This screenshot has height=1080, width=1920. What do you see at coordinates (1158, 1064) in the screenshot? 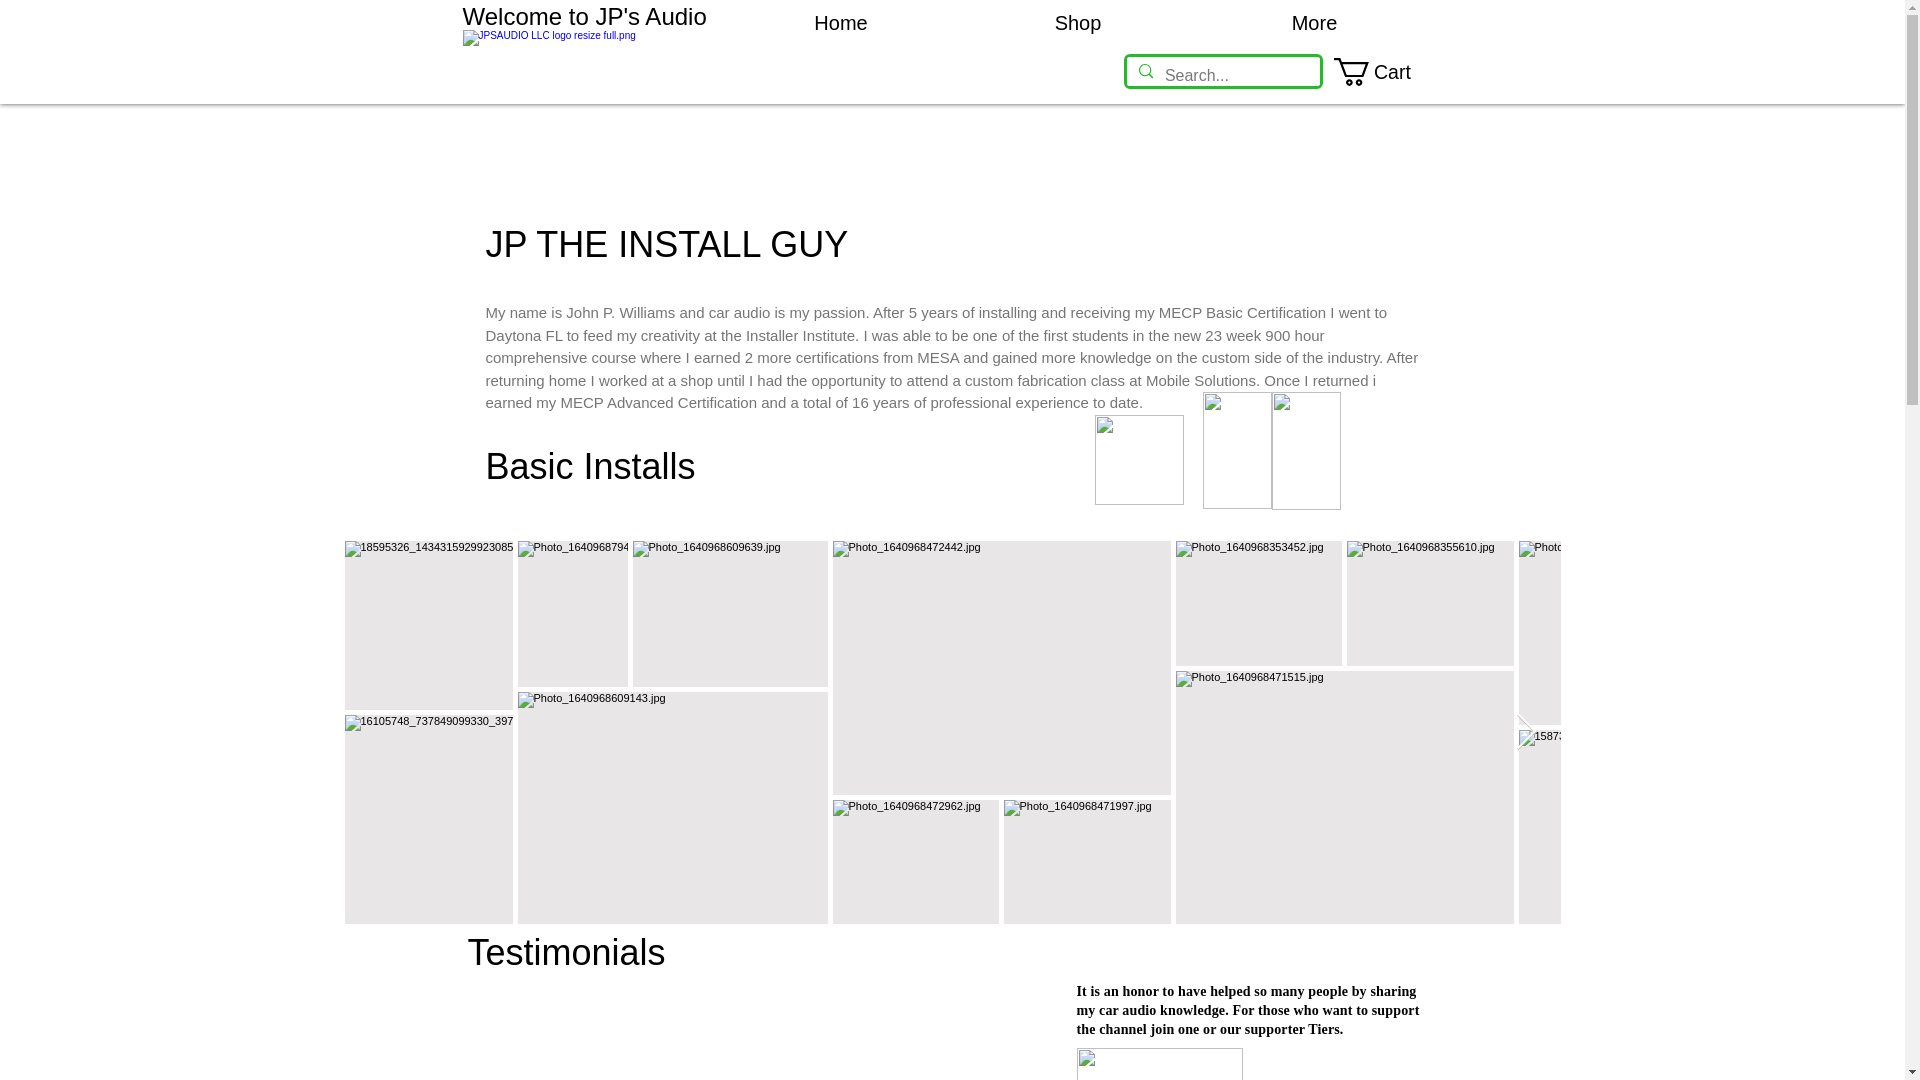
I see `1641433759513-05.jpeg` at bounding box center [1158, 1064].